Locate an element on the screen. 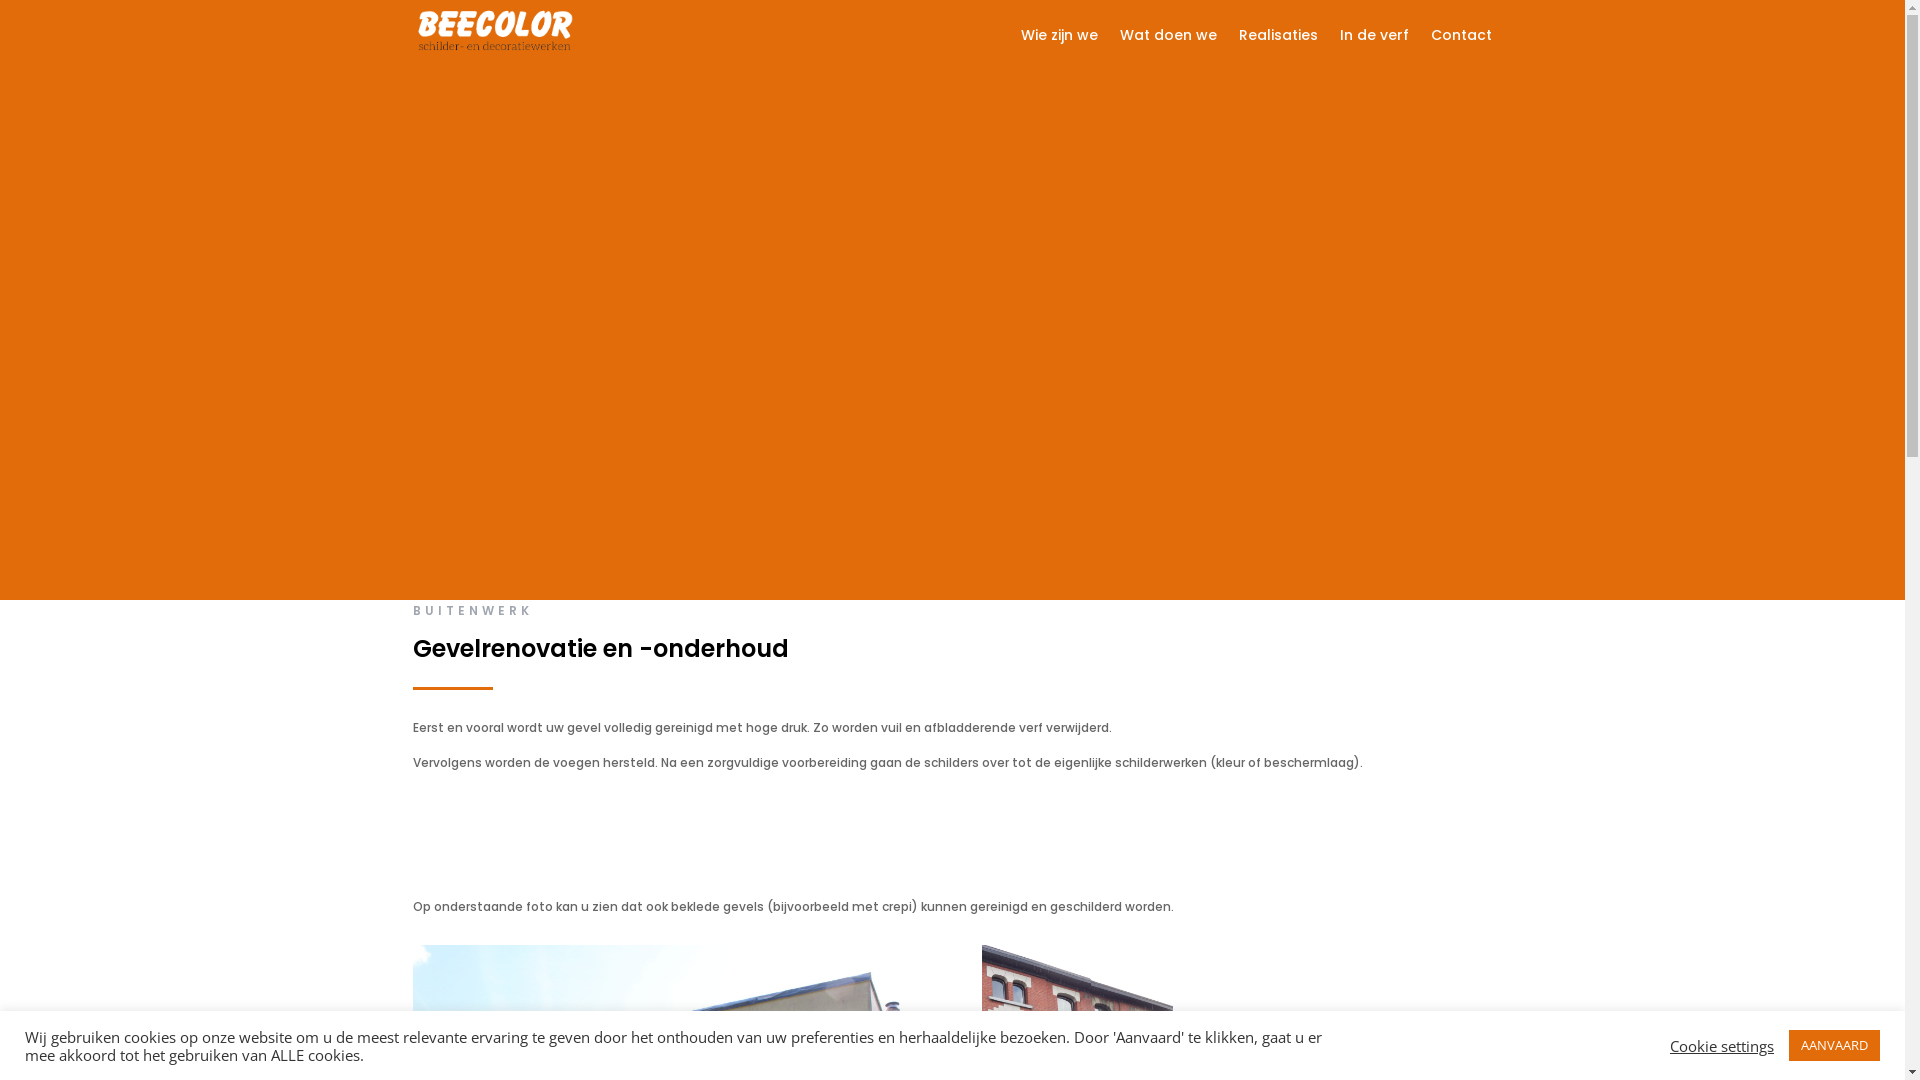 The width and height of the screenshot is (1920, 1080). Wat doen we is located at coordinates (1168, 39).